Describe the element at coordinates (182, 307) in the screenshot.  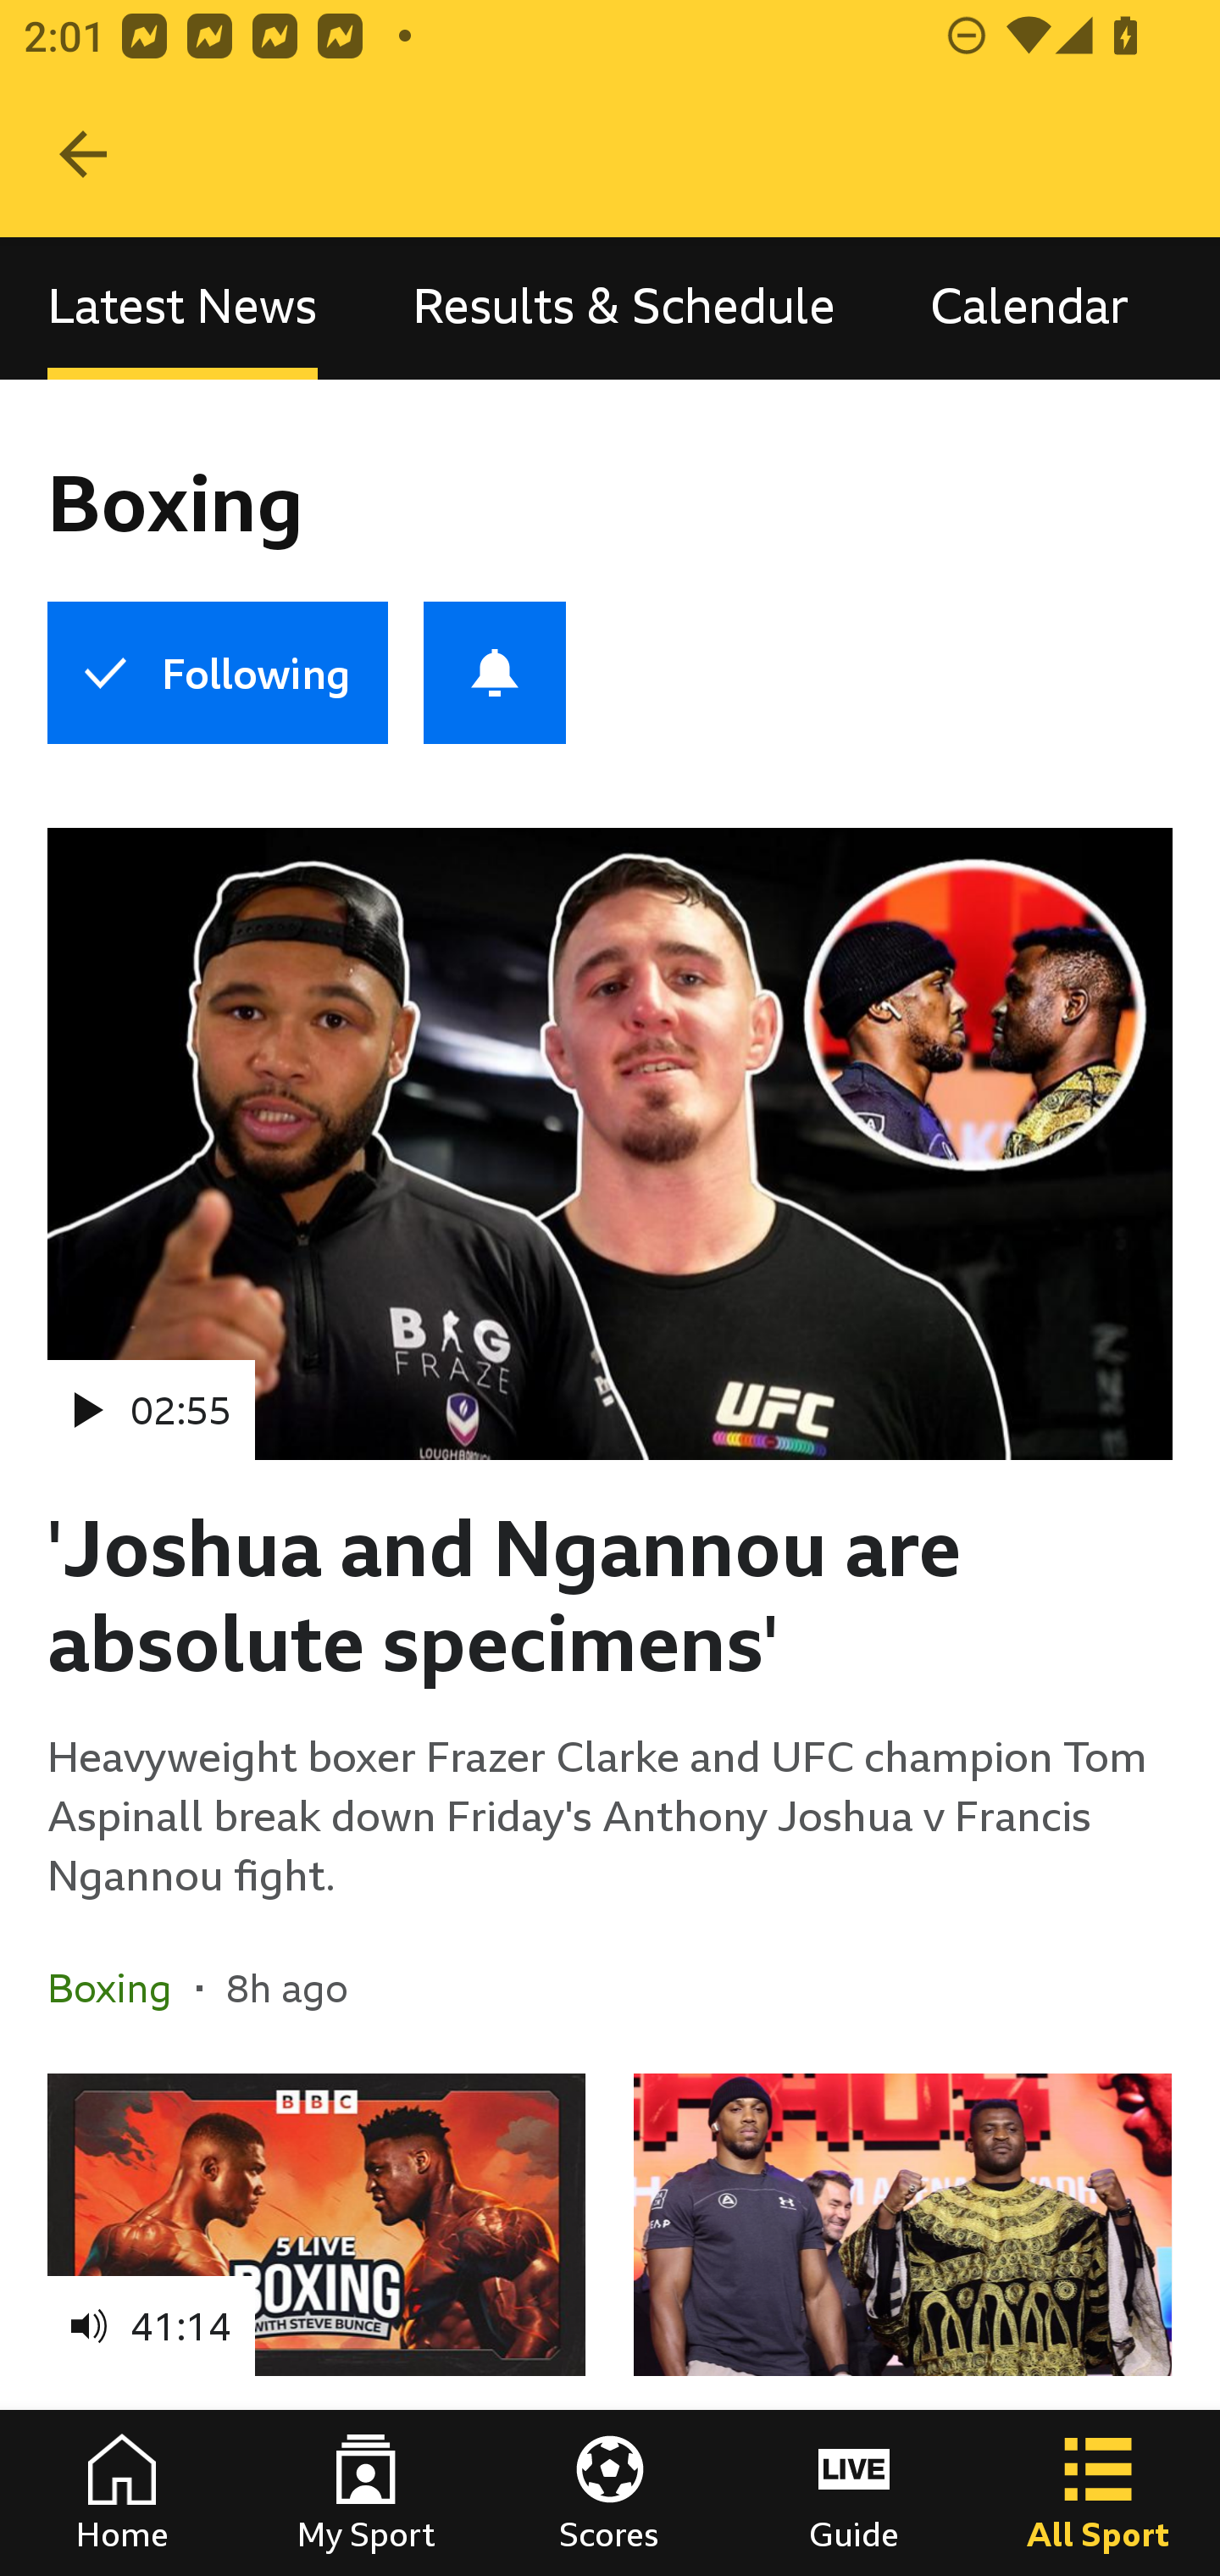
I see `Latest News, selected Latest News` at that location.